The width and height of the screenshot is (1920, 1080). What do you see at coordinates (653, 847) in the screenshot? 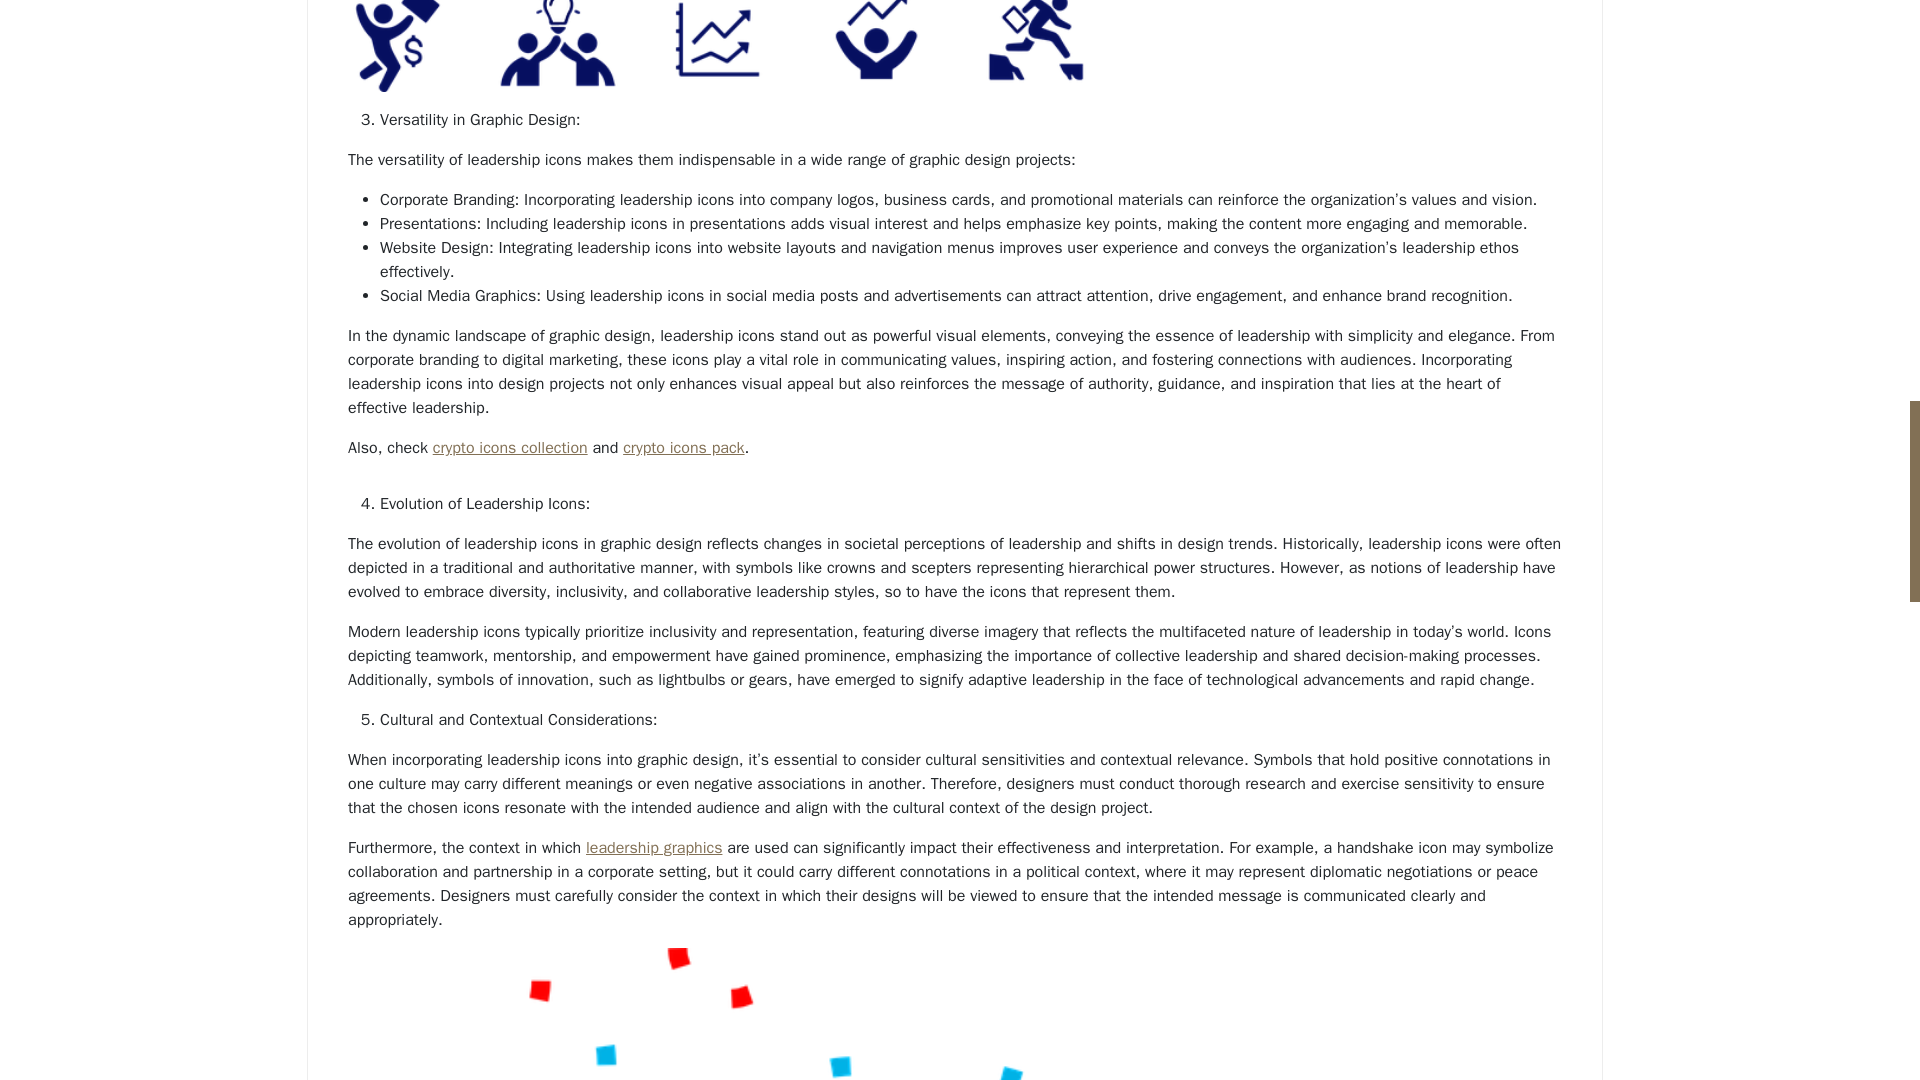
I see `leadership graphics` at bounding box center [653, 847].